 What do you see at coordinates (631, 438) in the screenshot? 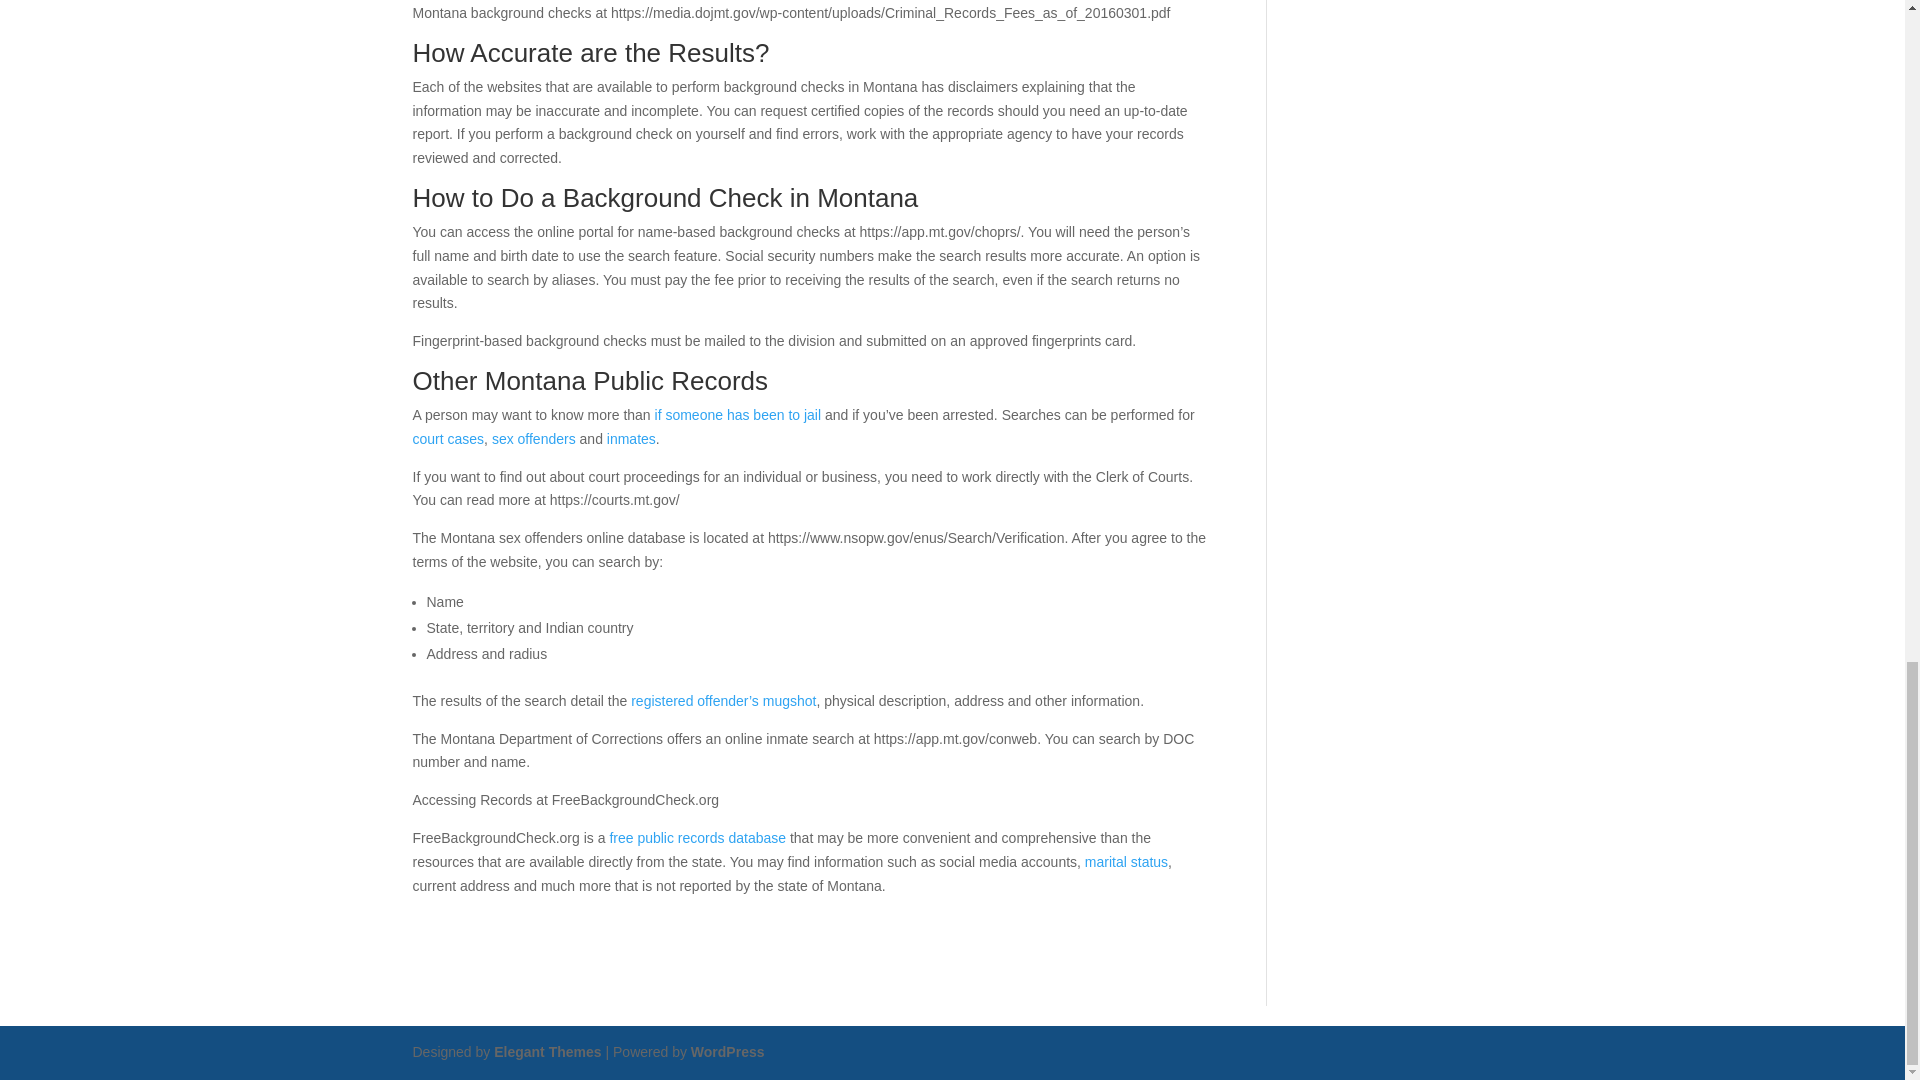
I see `inmates` at bounding box center [631, 438].